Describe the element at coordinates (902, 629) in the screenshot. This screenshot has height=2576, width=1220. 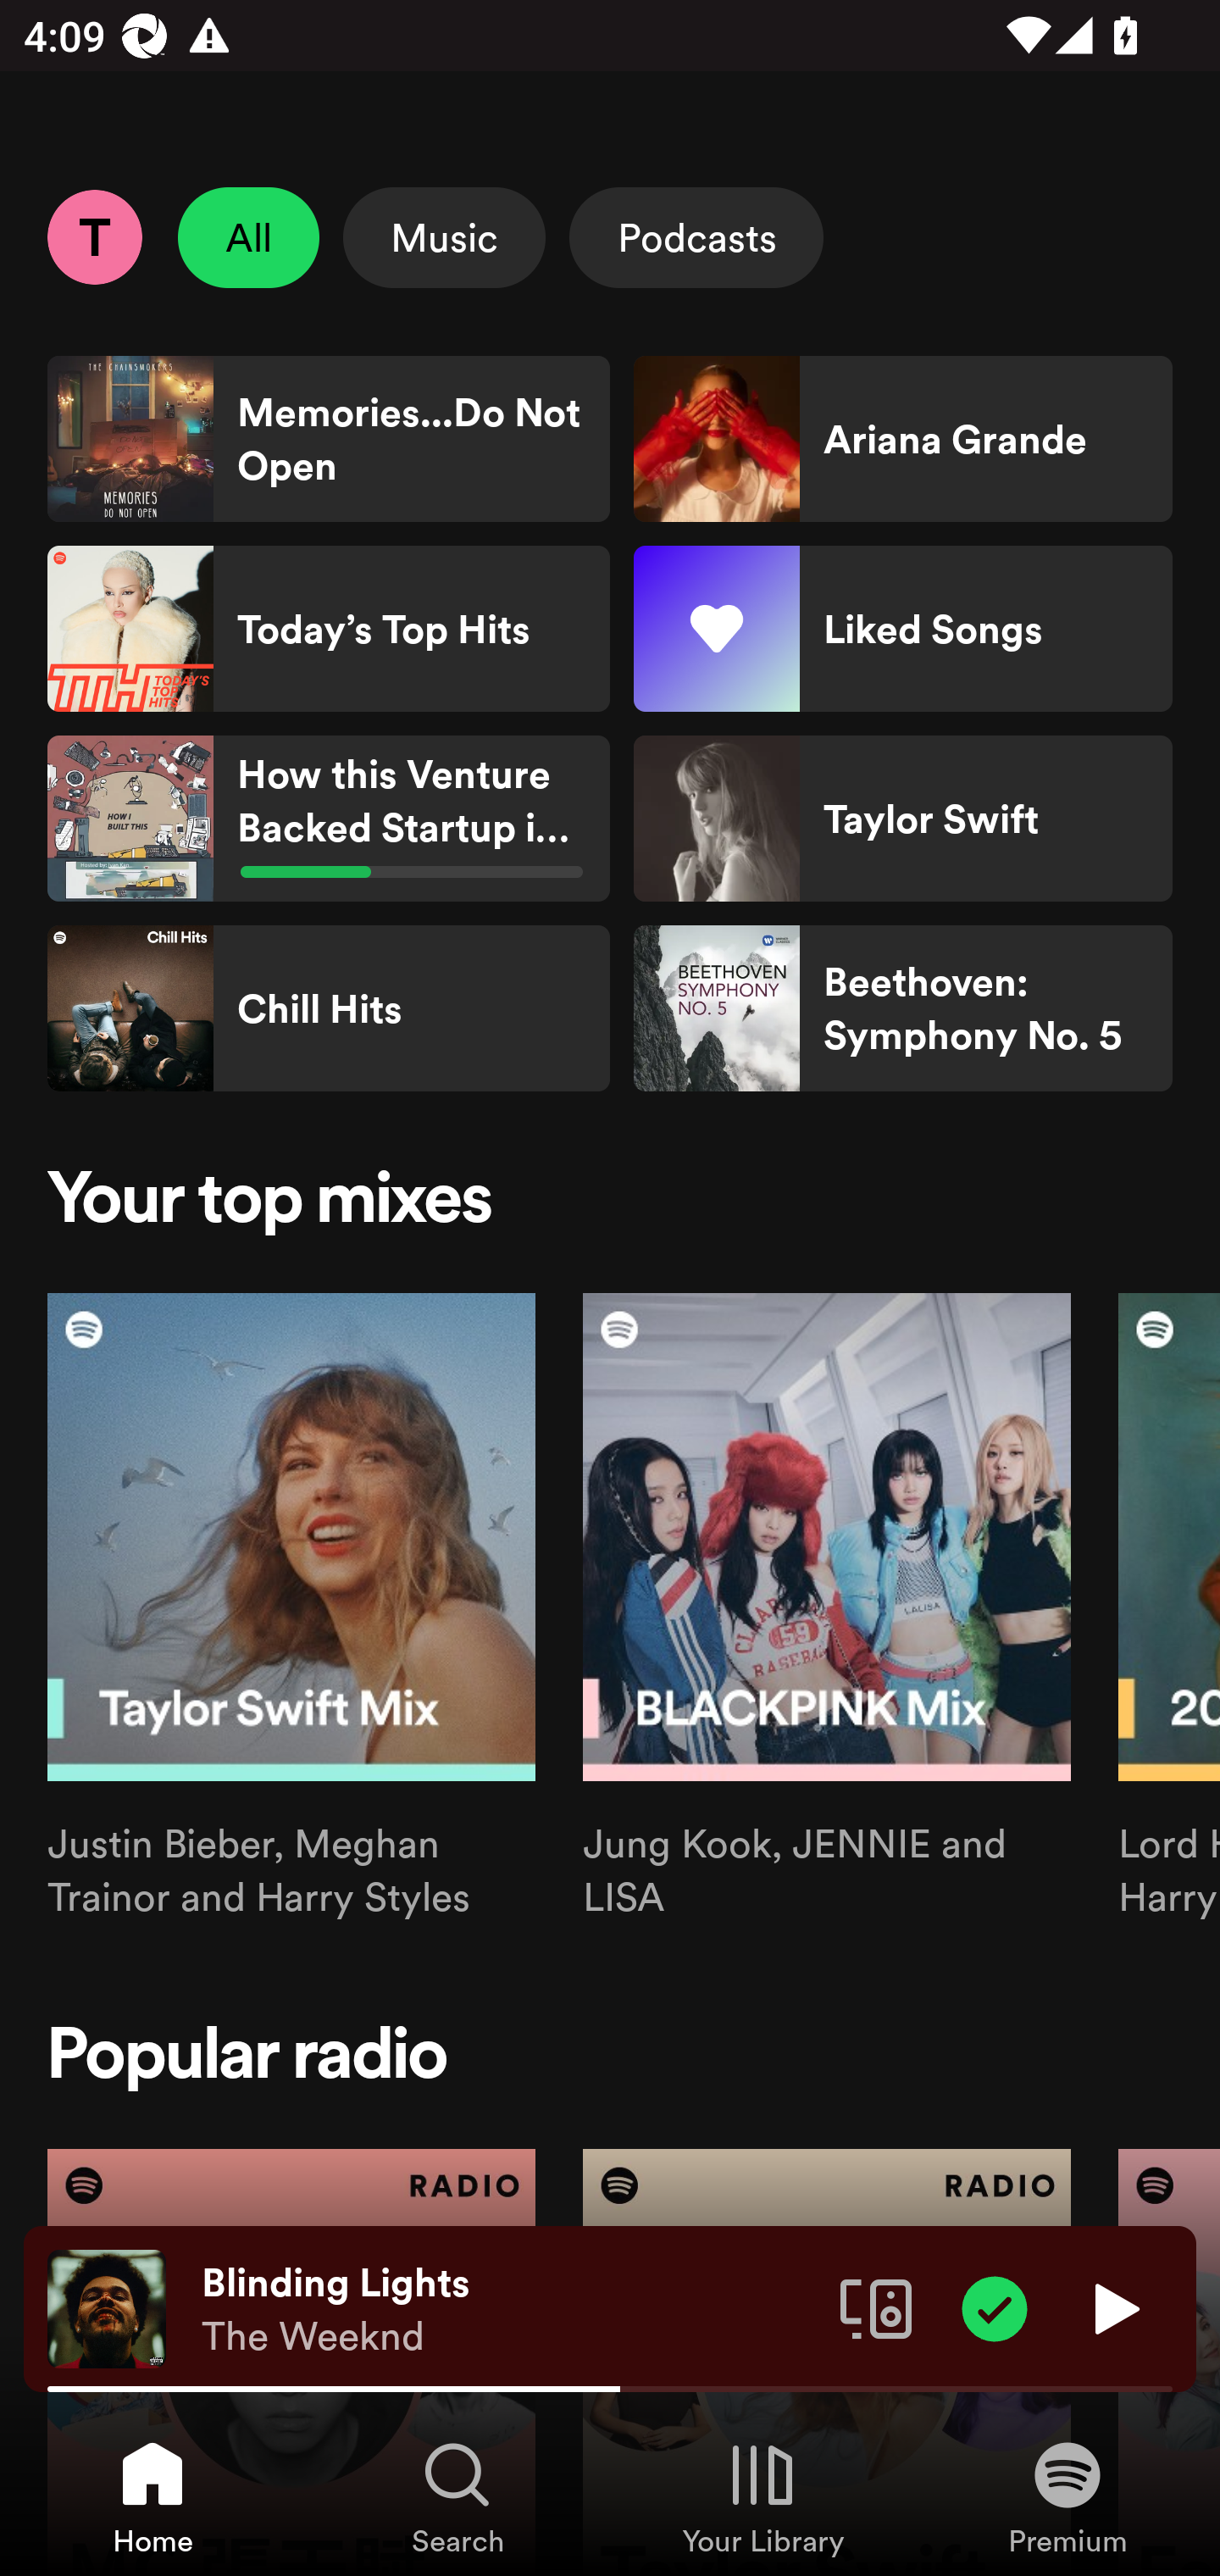
I see `Liked Songs Shortcut Liked Songs` at that location.